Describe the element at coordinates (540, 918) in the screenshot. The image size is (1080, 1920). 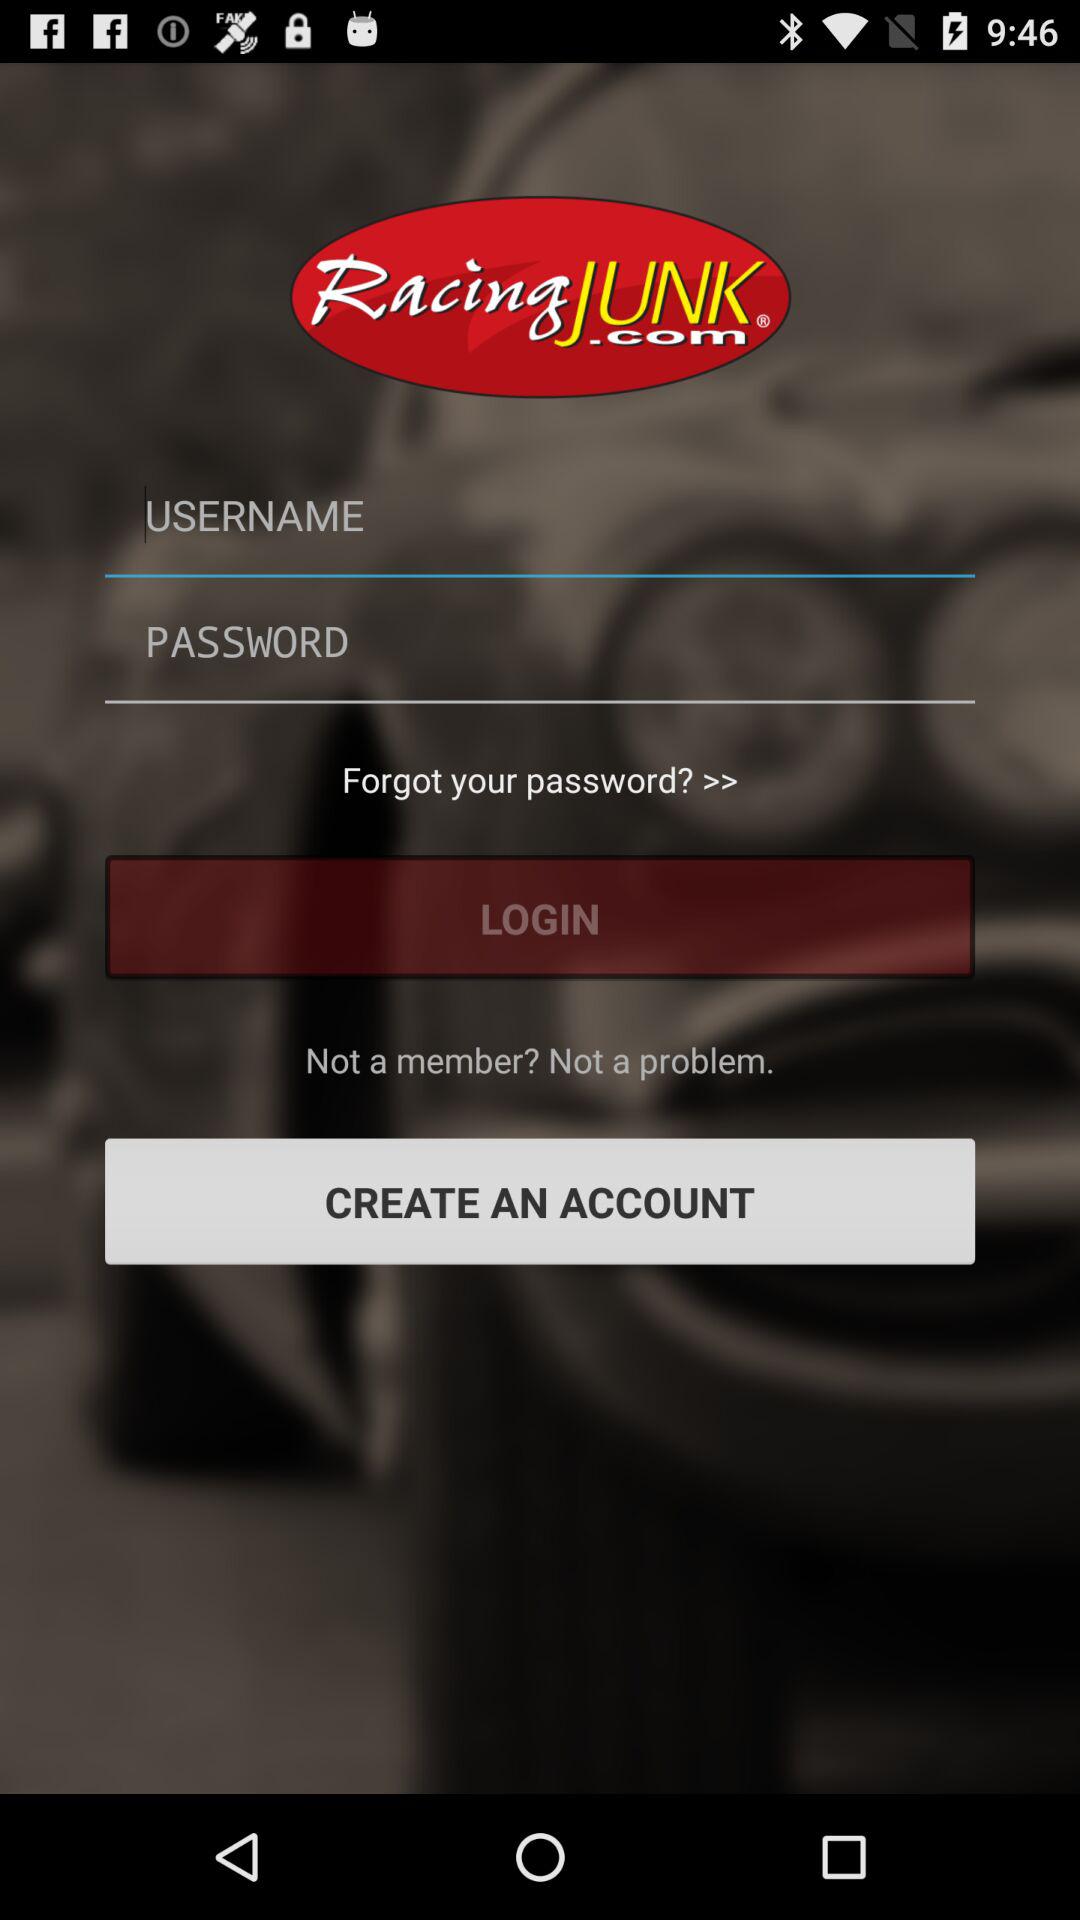
I see `launch login icon` at that location.